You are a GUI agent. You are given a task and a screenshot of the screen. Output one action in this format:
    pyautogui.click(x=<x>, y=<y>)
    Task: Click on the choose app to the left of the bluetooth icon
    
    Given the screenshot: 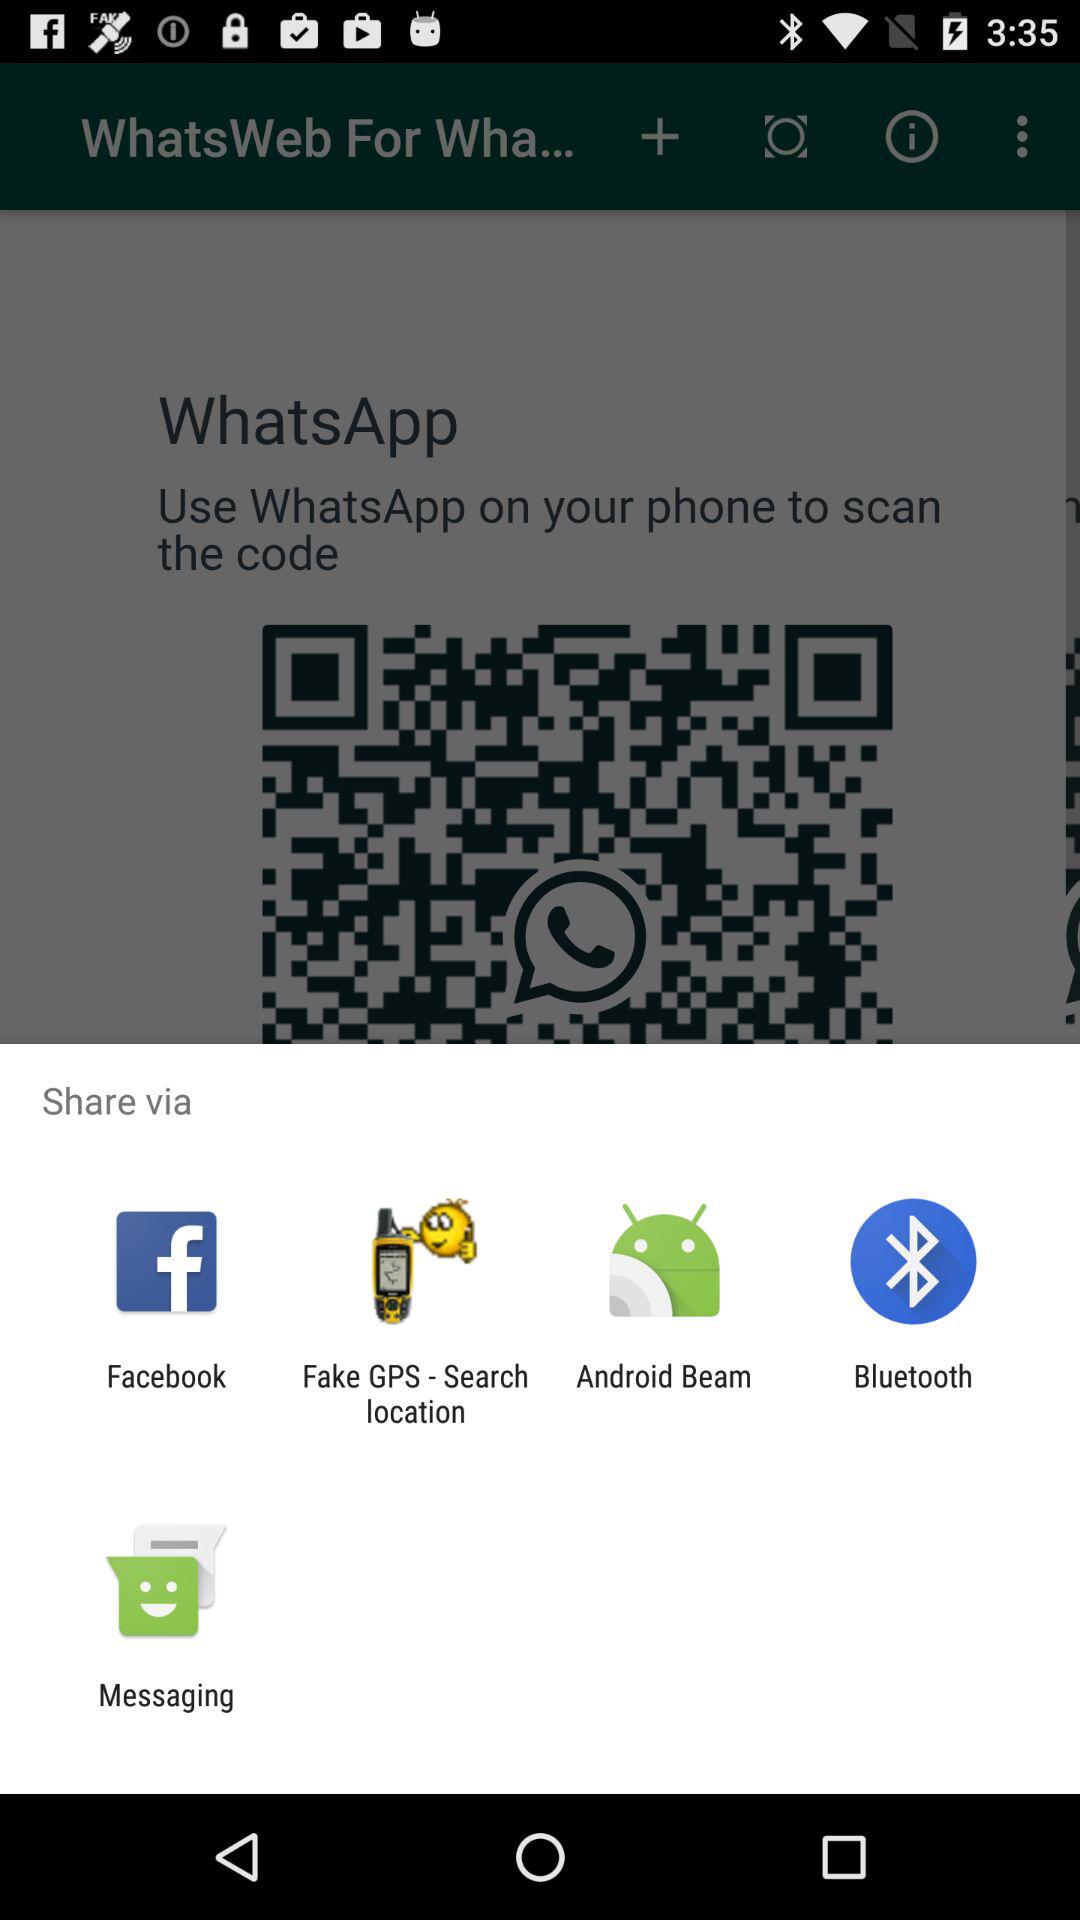 What is the action you would take?
    pyautogui.click(x=664, y=1393)
    